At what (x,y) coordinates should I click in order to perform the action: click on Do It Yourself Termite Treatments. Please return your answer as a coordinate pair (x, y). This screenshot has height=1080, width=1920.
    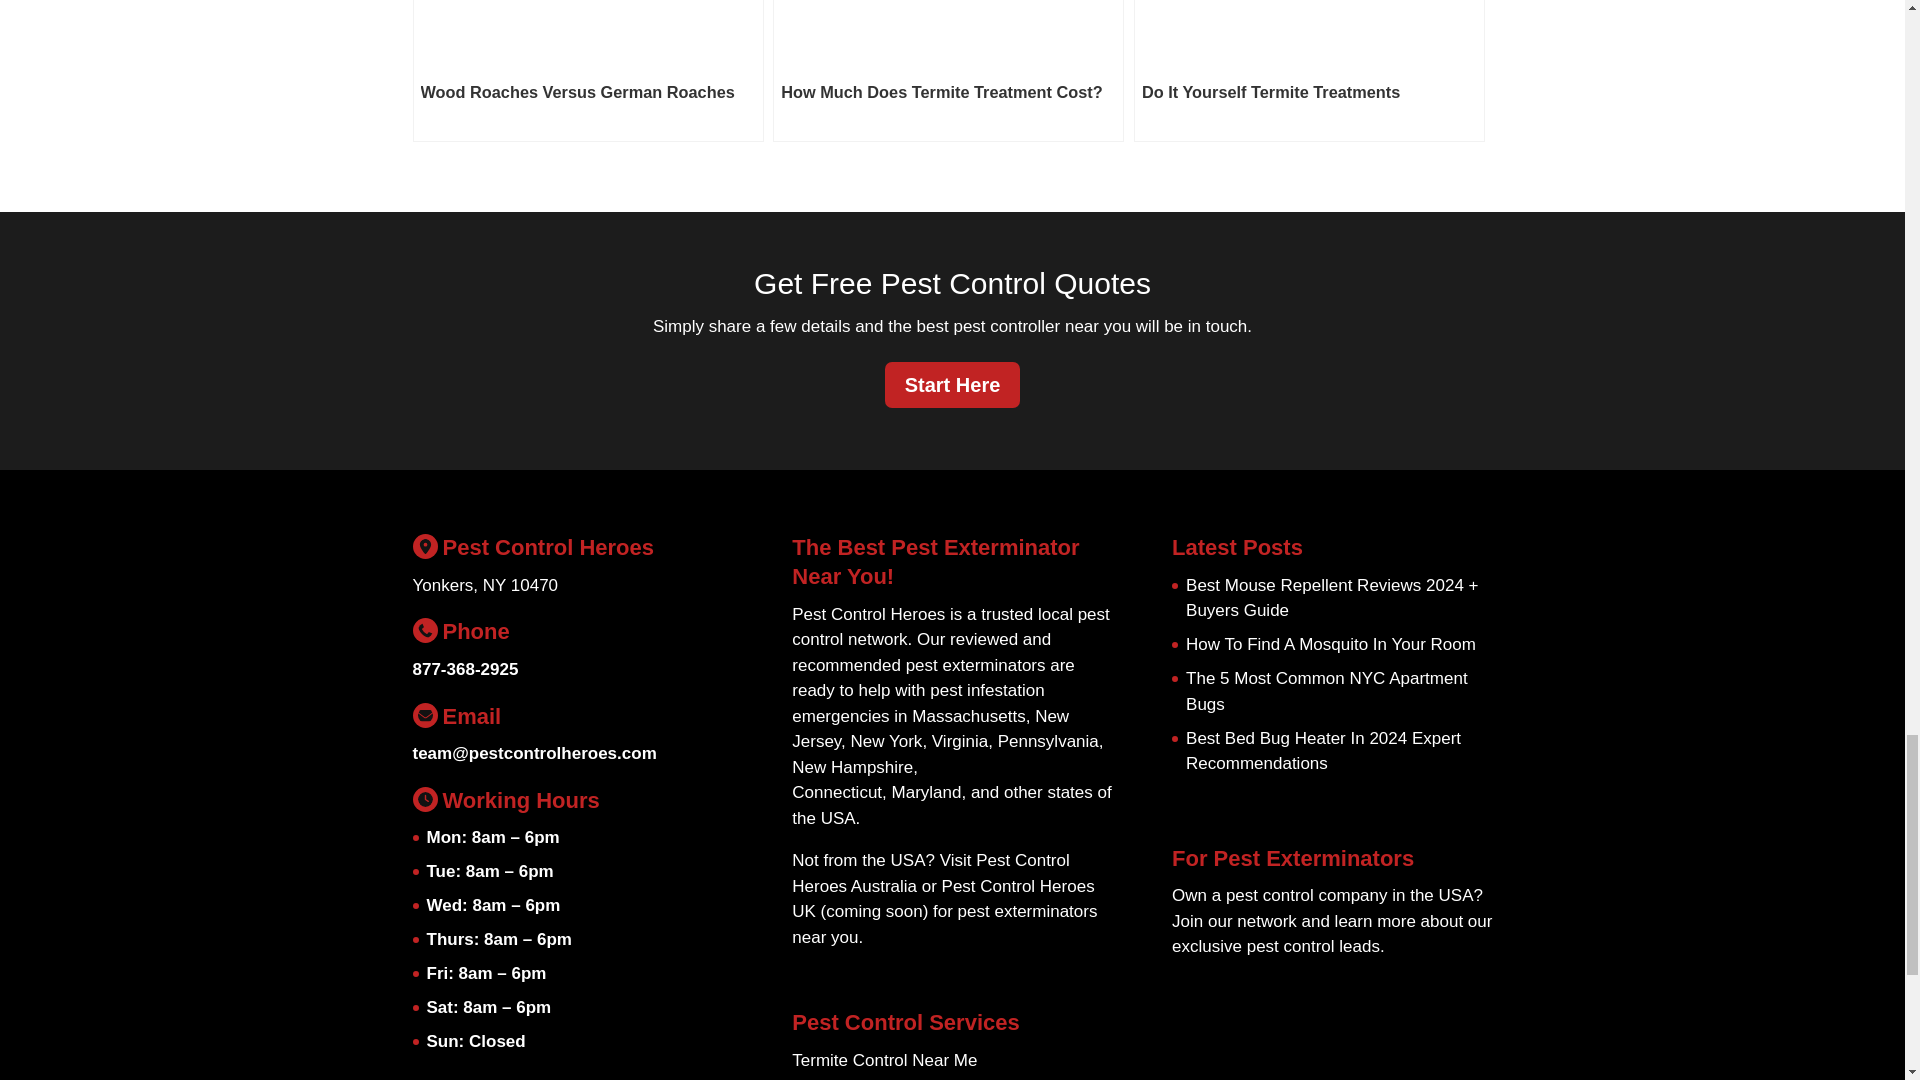
    Looking at the image, I should click on (1309, 70).